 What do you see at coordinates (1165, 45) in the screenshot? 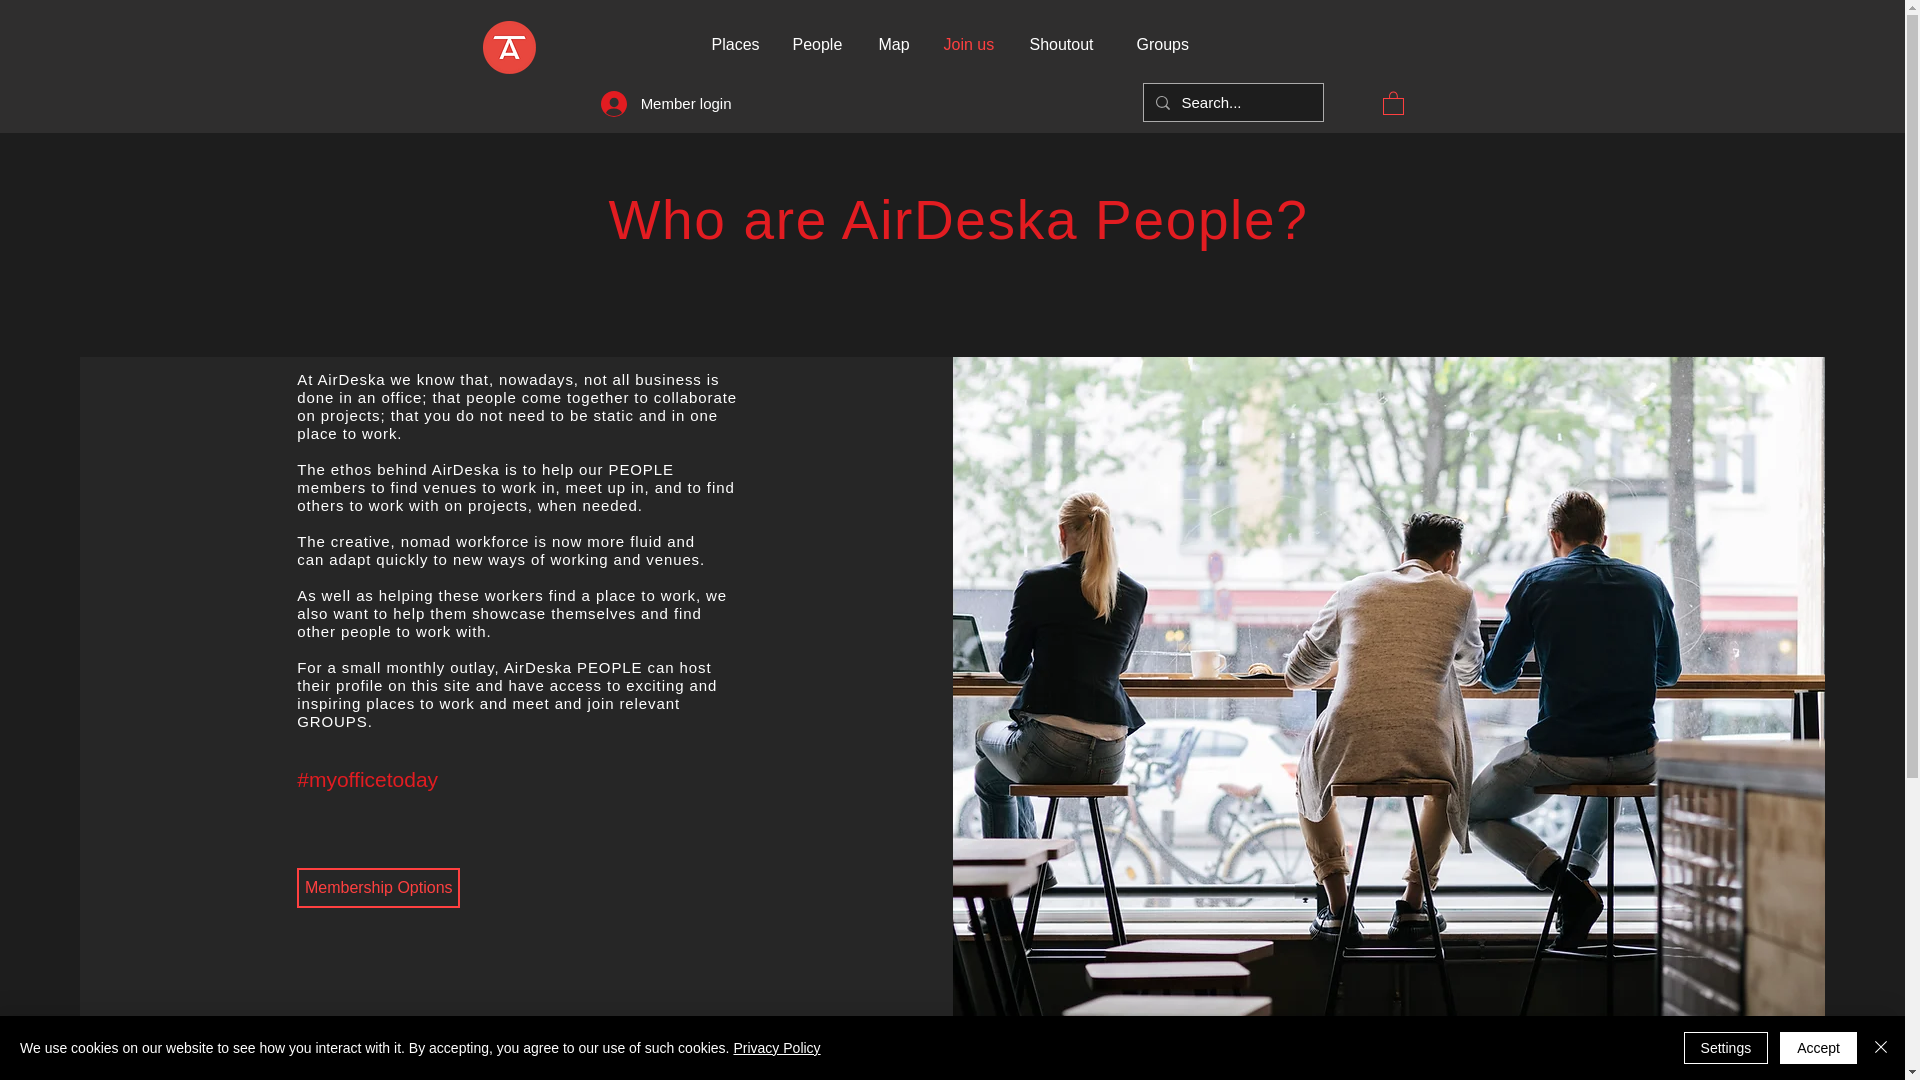
I see `Groups` at bounding box center [1165, 45].